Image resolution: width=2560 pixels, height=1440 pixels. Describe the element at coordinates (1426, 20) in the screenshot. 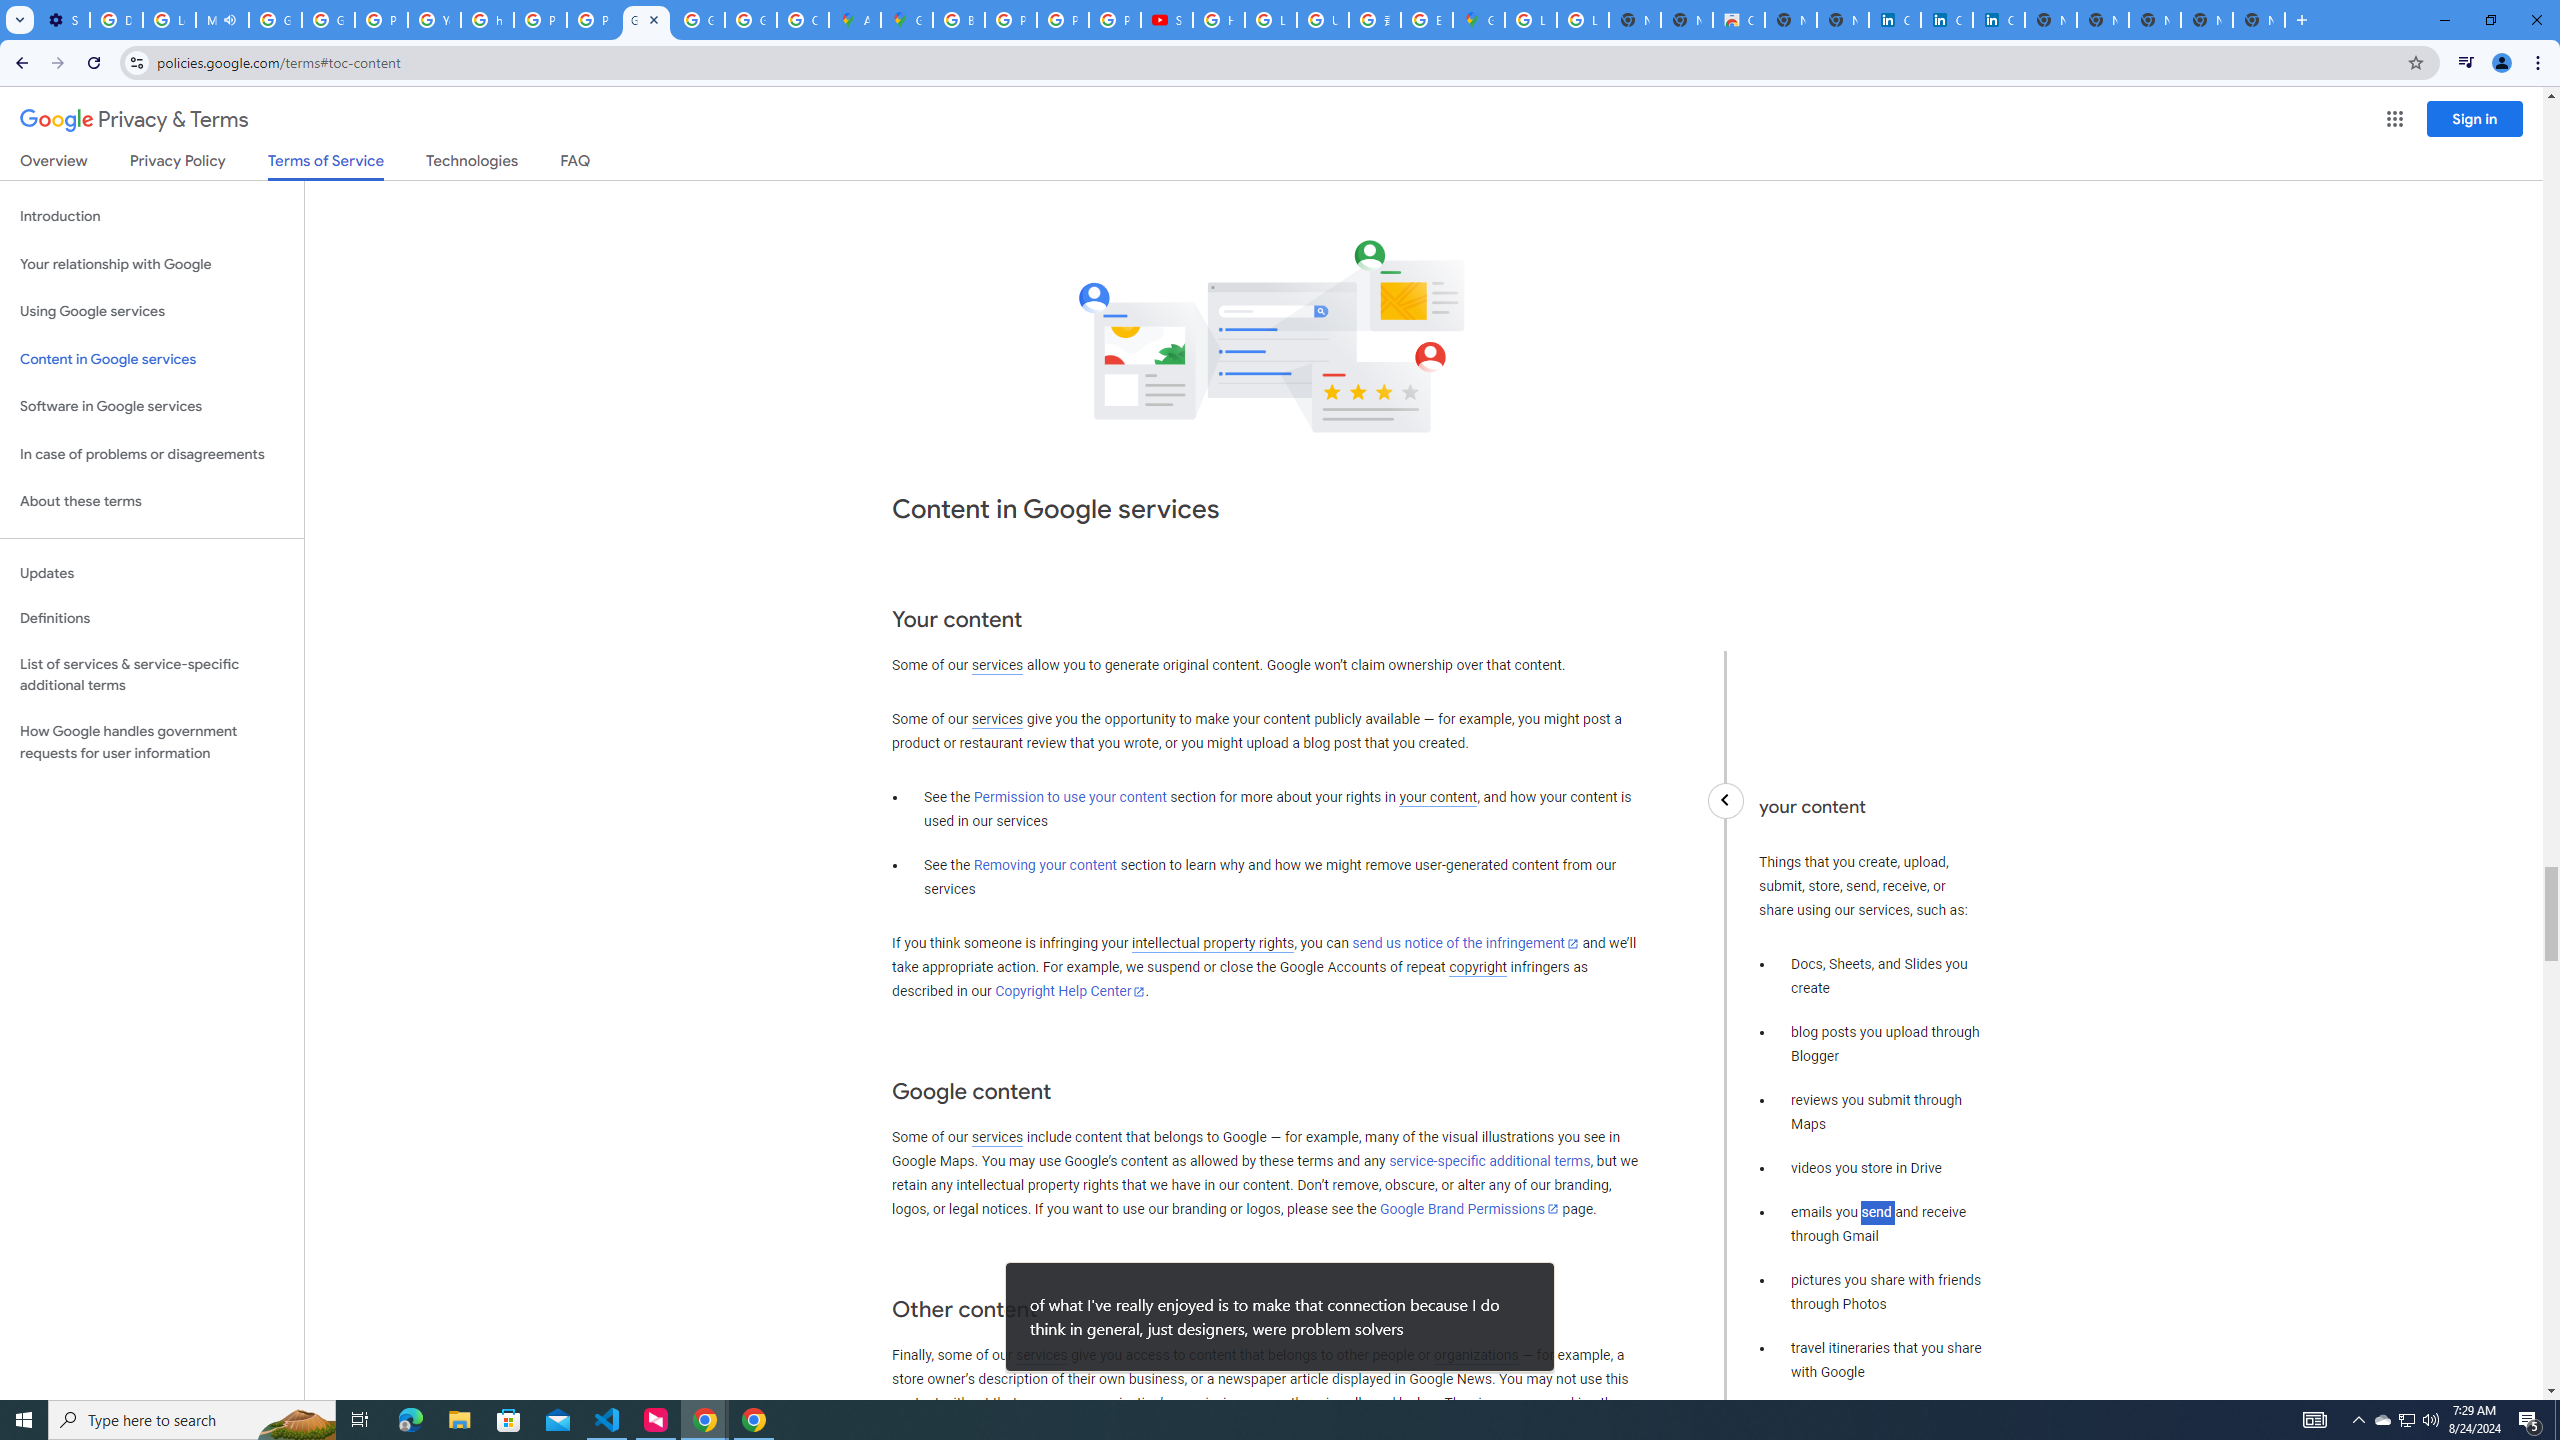

I see `Explore new street-level details - Google Maps Help` at that location.